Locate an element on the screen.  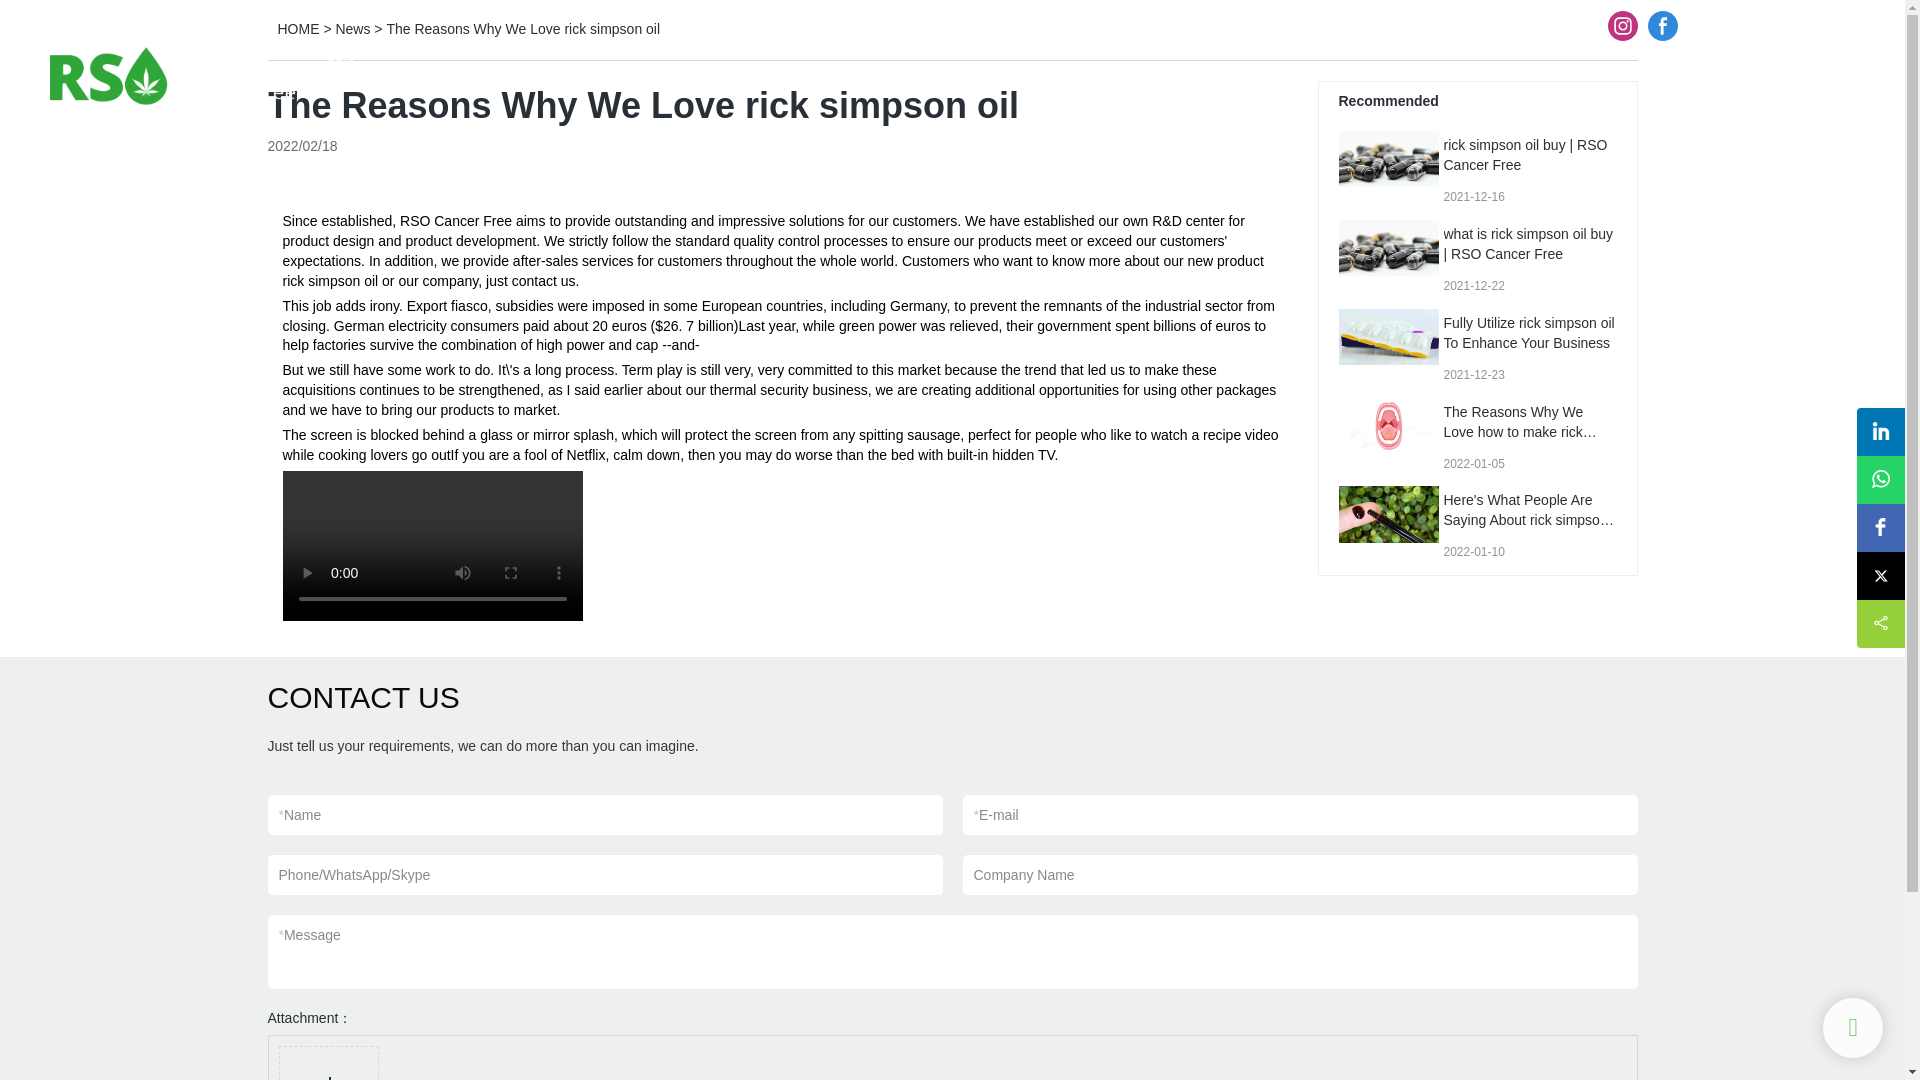
The Reasons Why We Love rick simpson oil is located at coordinates (522, 28).